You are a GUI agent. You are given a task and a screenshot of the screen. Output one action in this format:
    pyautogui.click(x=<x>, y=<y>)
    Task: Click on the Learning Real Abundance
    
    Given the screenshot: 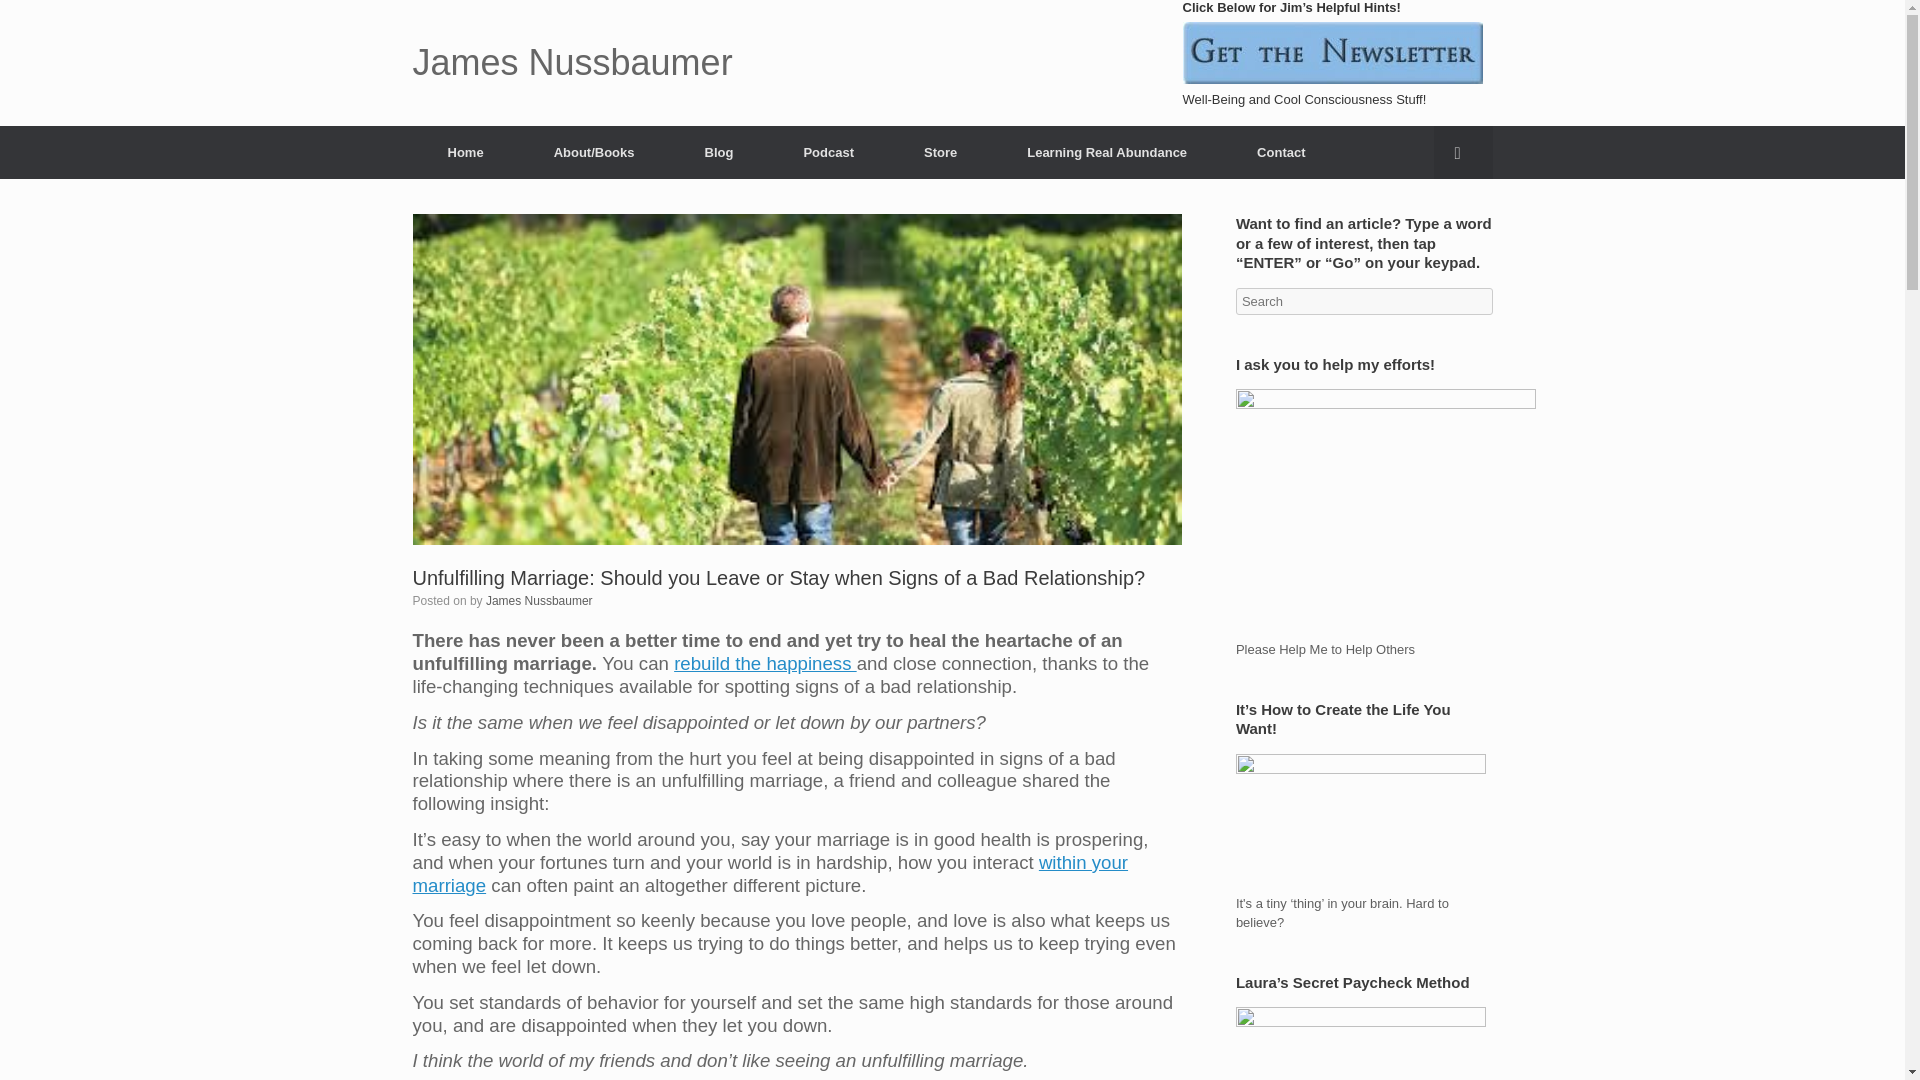 What is the action you would take?
    pyautogui.click(x=1106, y=152)
    